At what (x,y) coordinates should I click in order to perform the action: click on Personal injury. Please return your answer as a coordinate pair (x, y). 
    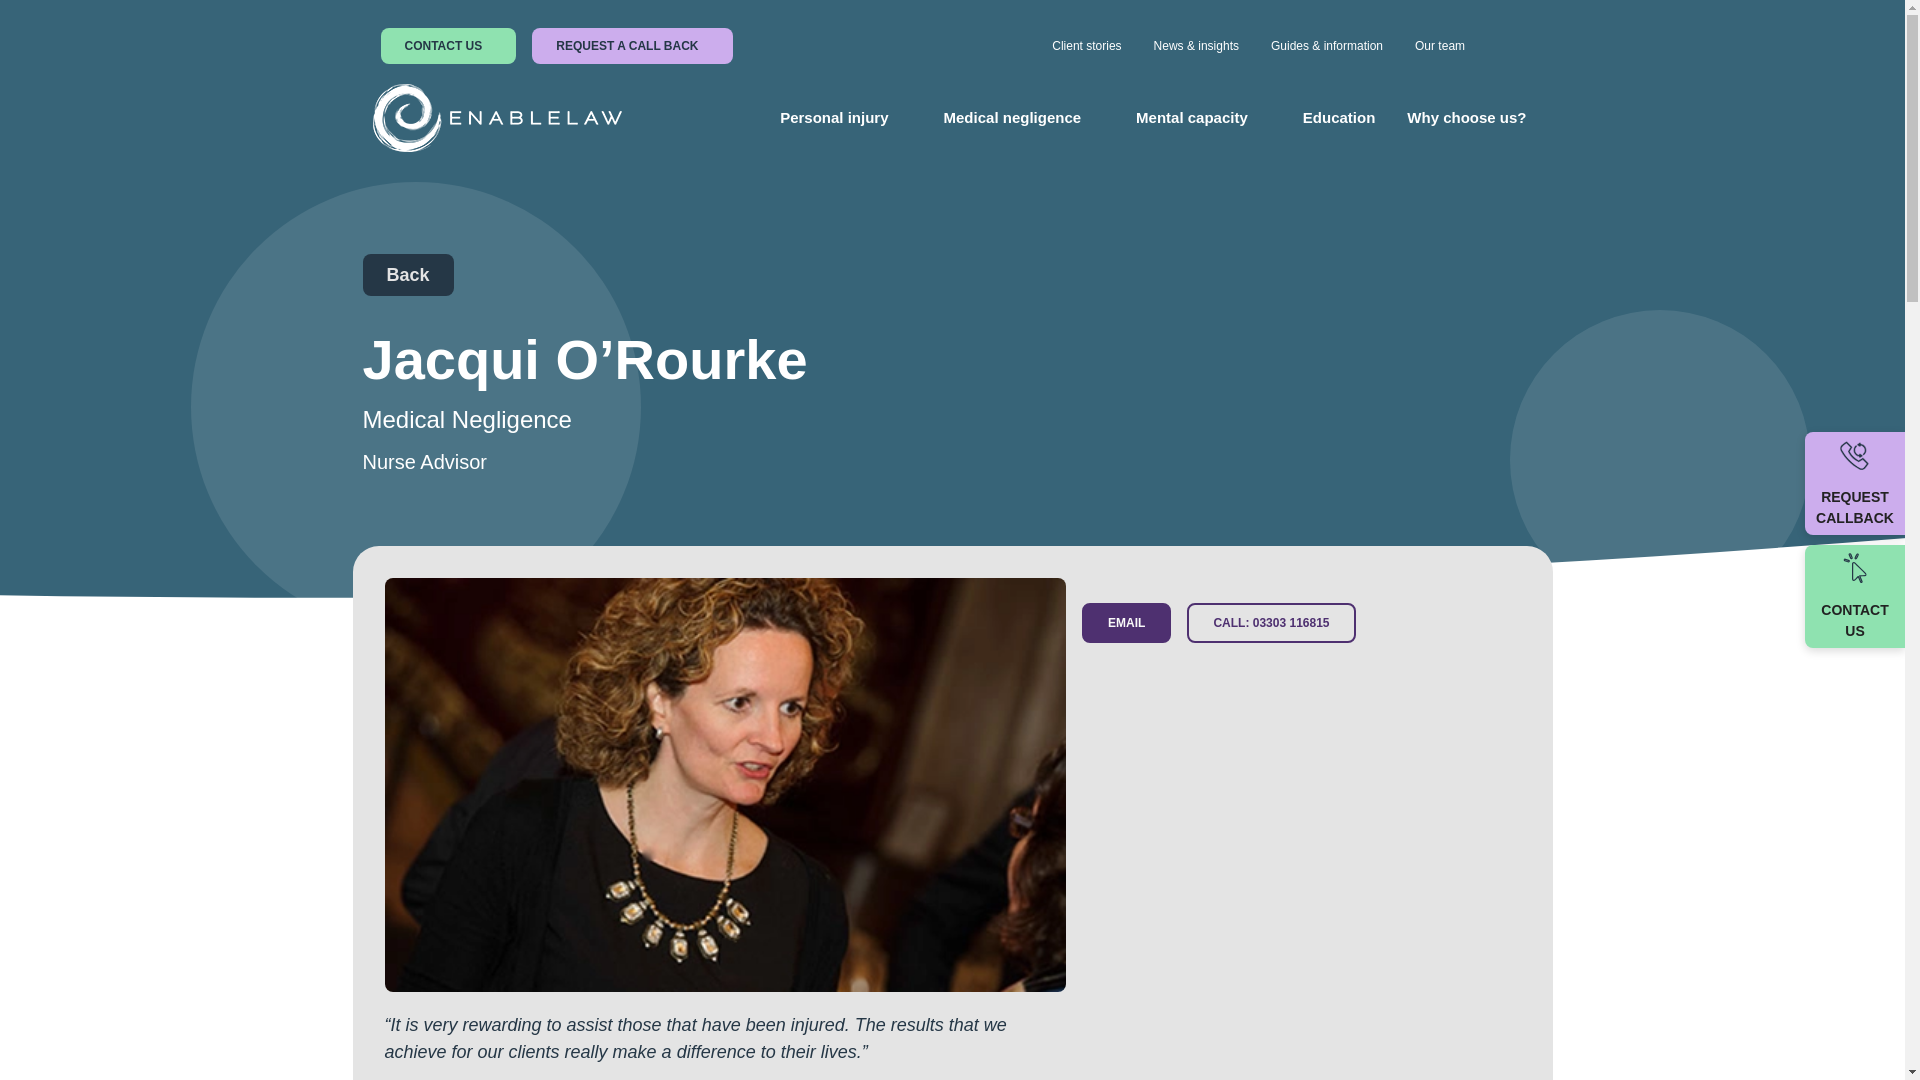
    Looking at the image, I should click on (833, 118).